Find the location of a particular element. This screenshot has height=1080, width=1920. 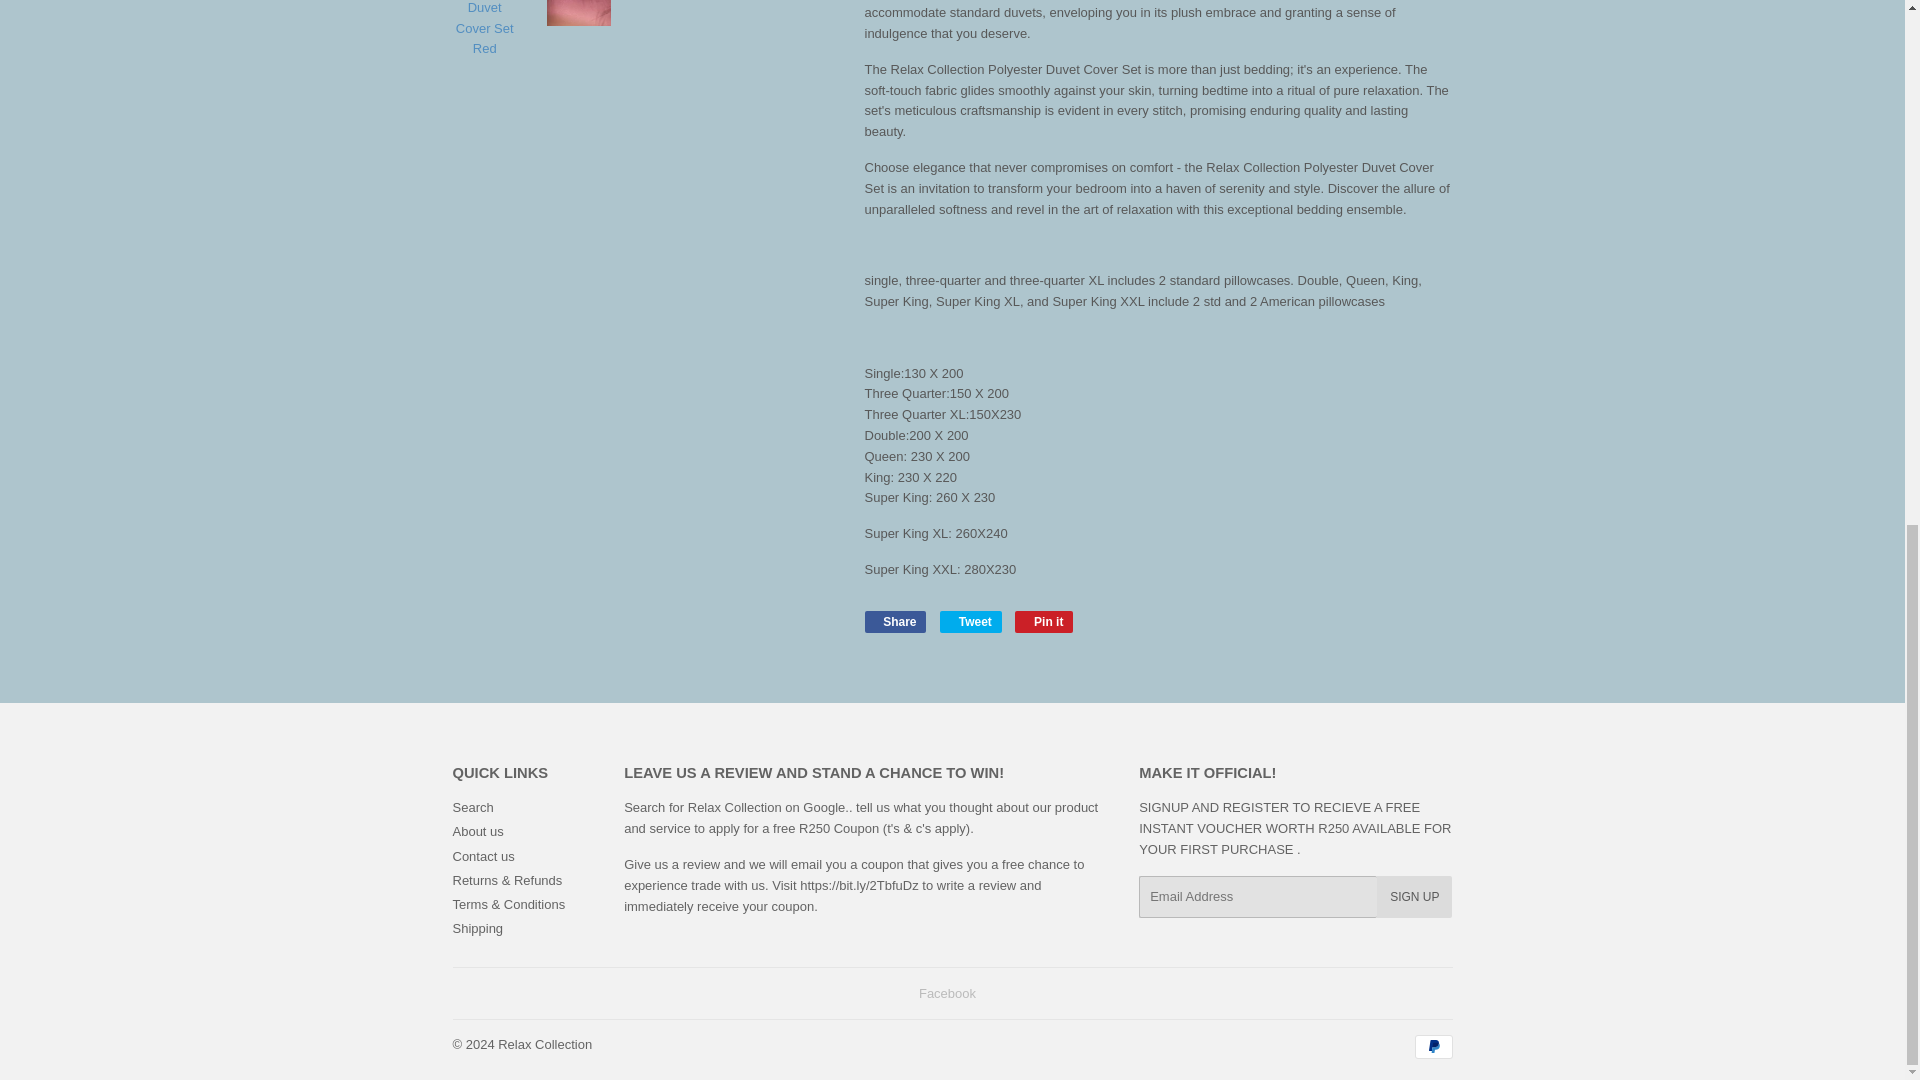

PayPal is located at coordinates (1432, 1046).